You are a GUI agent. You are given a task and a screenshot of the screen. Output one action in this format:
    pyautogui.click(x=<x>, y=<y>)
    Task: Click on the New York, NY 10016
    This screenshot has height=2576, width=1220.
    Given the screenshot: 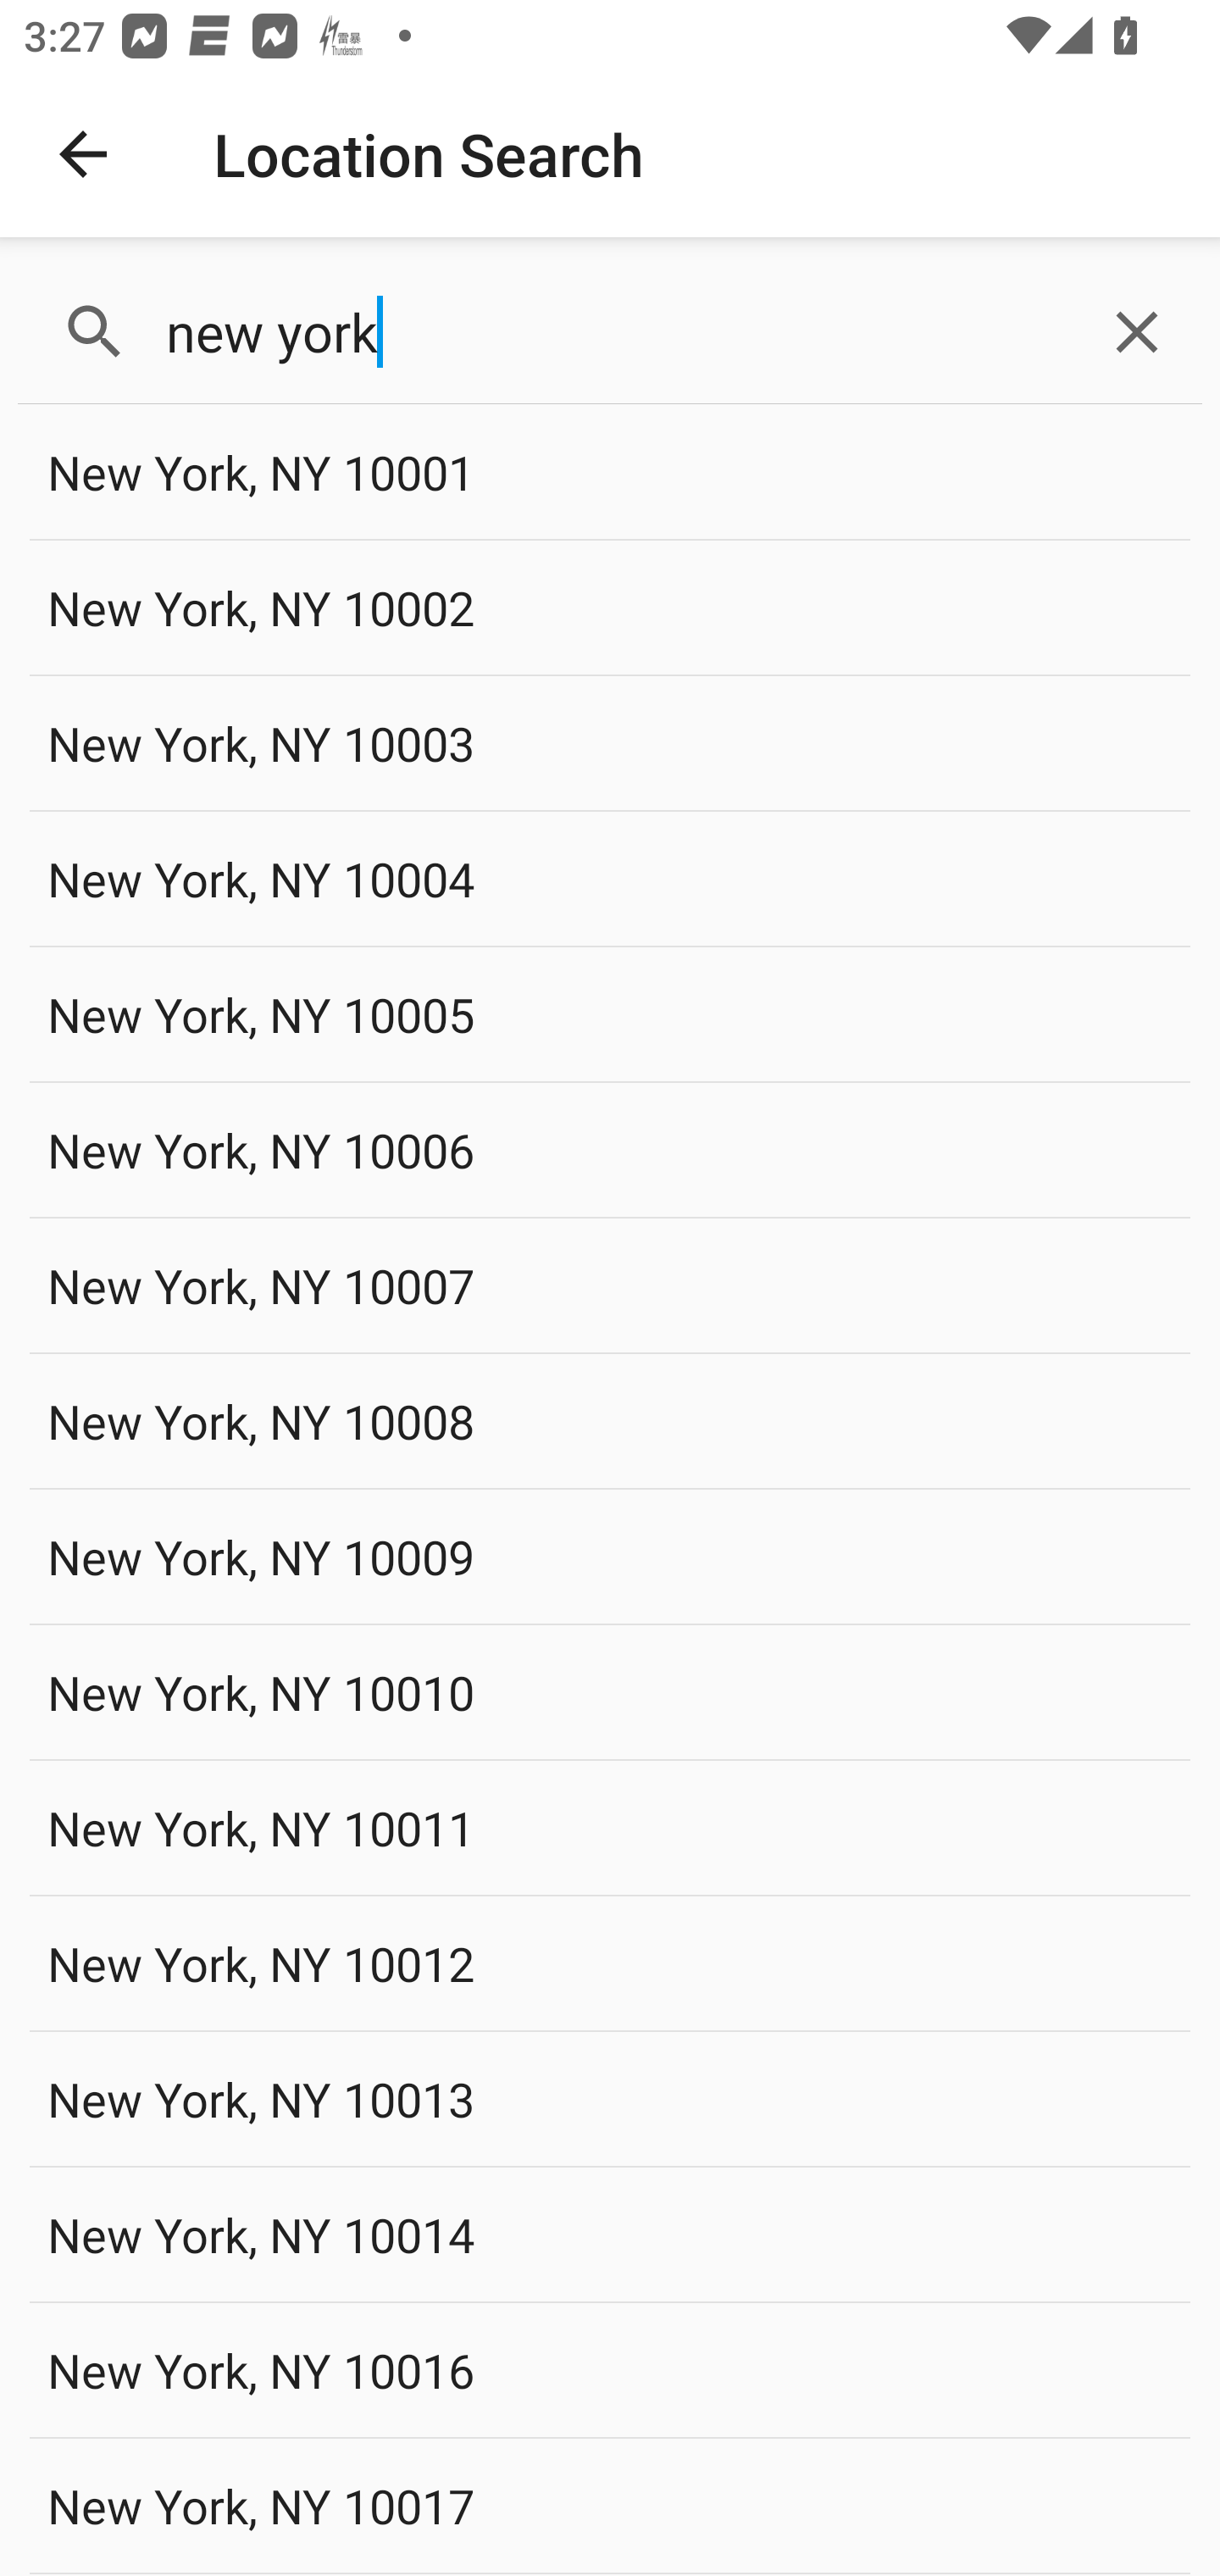 What is the action you would take?
    pyautogui.click(x=610, y=2369)
    